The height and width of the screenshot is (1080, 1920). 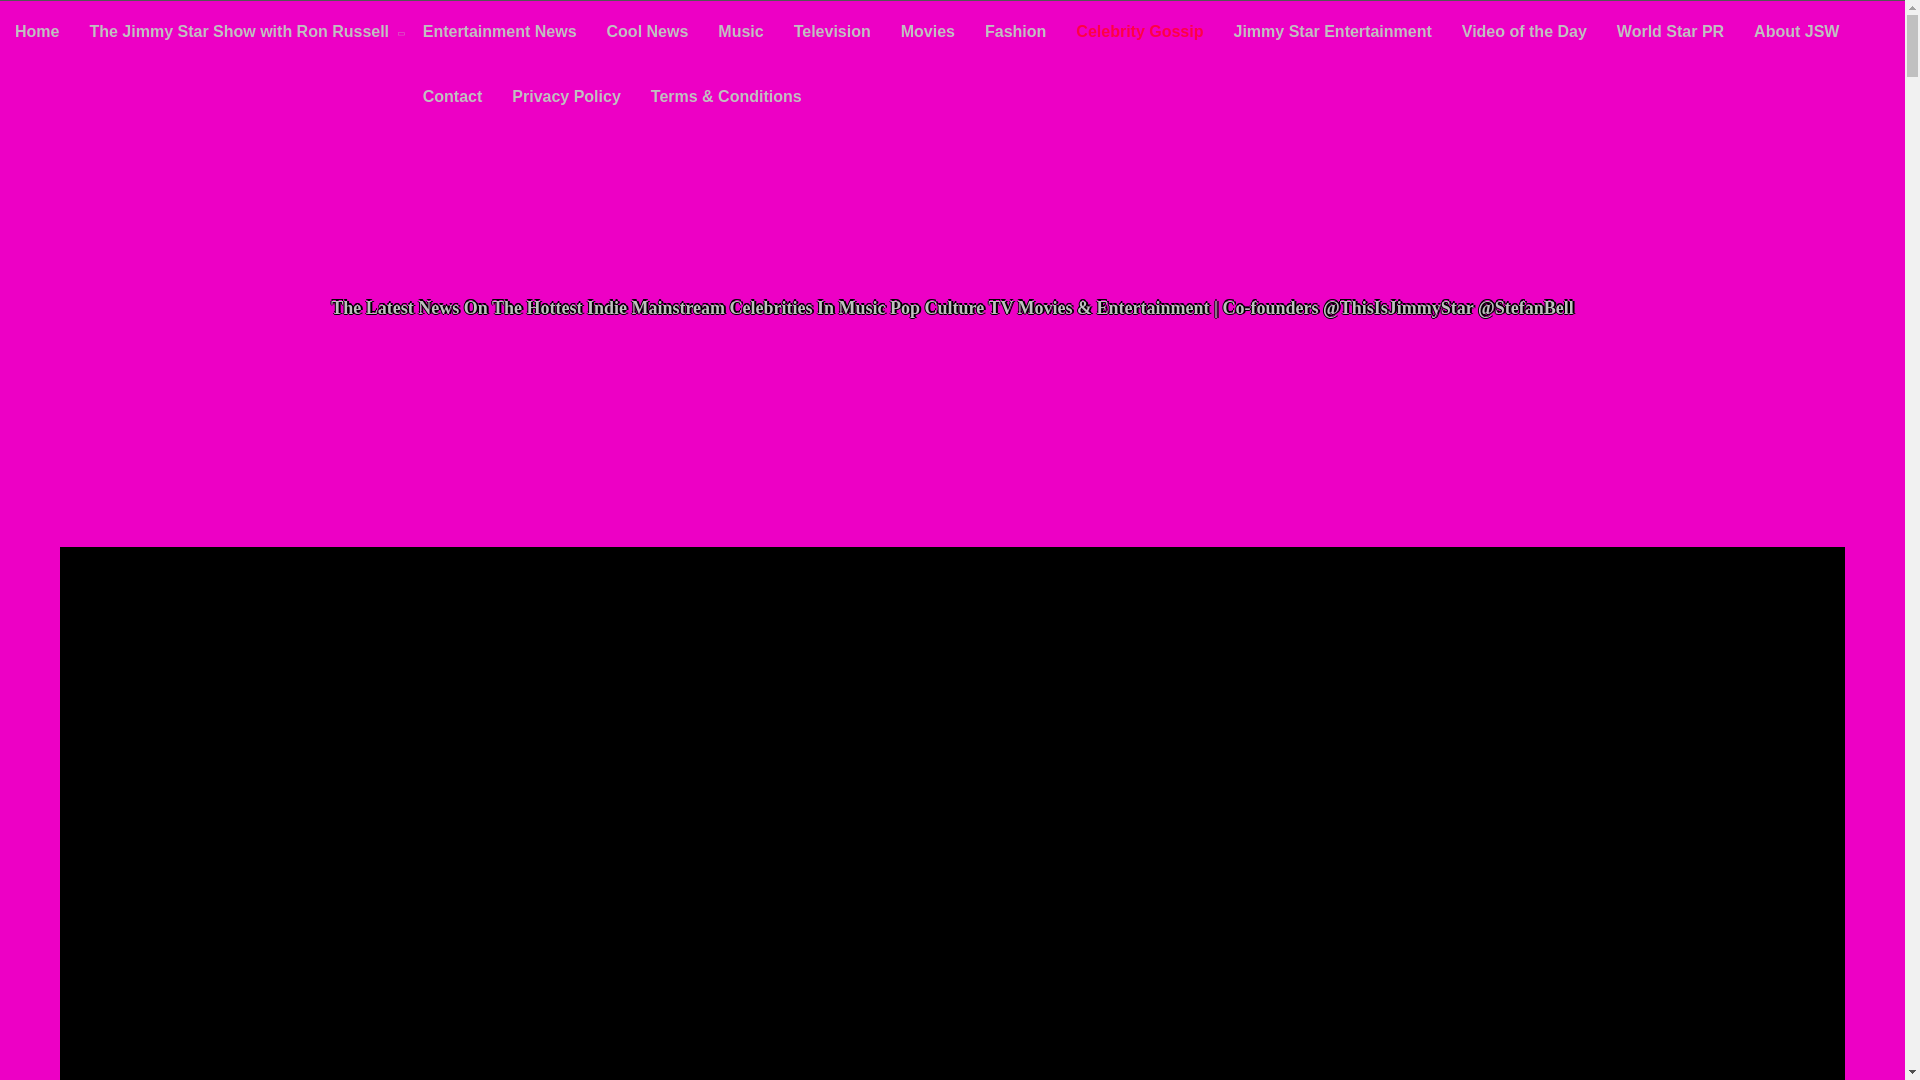 What do you see at coordinates (740, 33) in the screenshot?
I see `Music` at bounding box center [740, 33].